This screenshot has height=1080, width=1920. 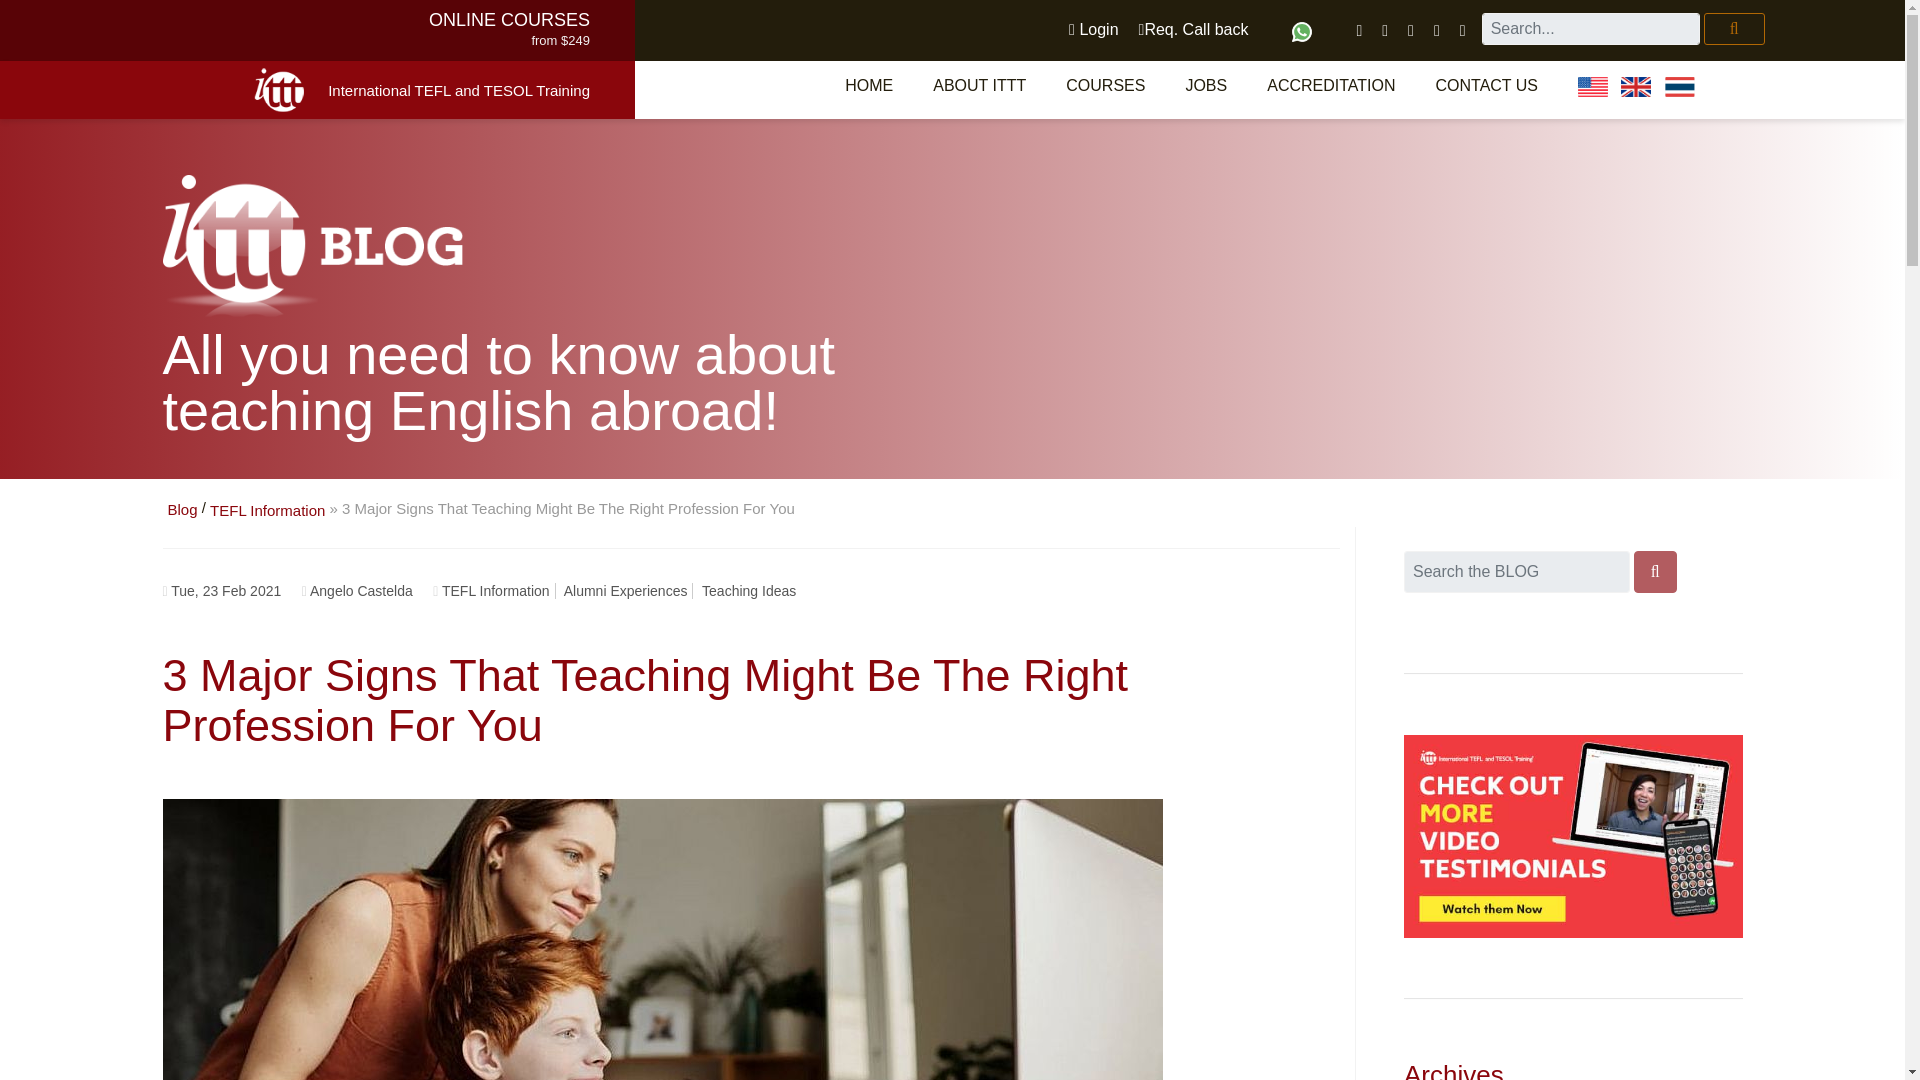 I want to click on International TEFL and TESOL Training, so click(x=458, y=90).